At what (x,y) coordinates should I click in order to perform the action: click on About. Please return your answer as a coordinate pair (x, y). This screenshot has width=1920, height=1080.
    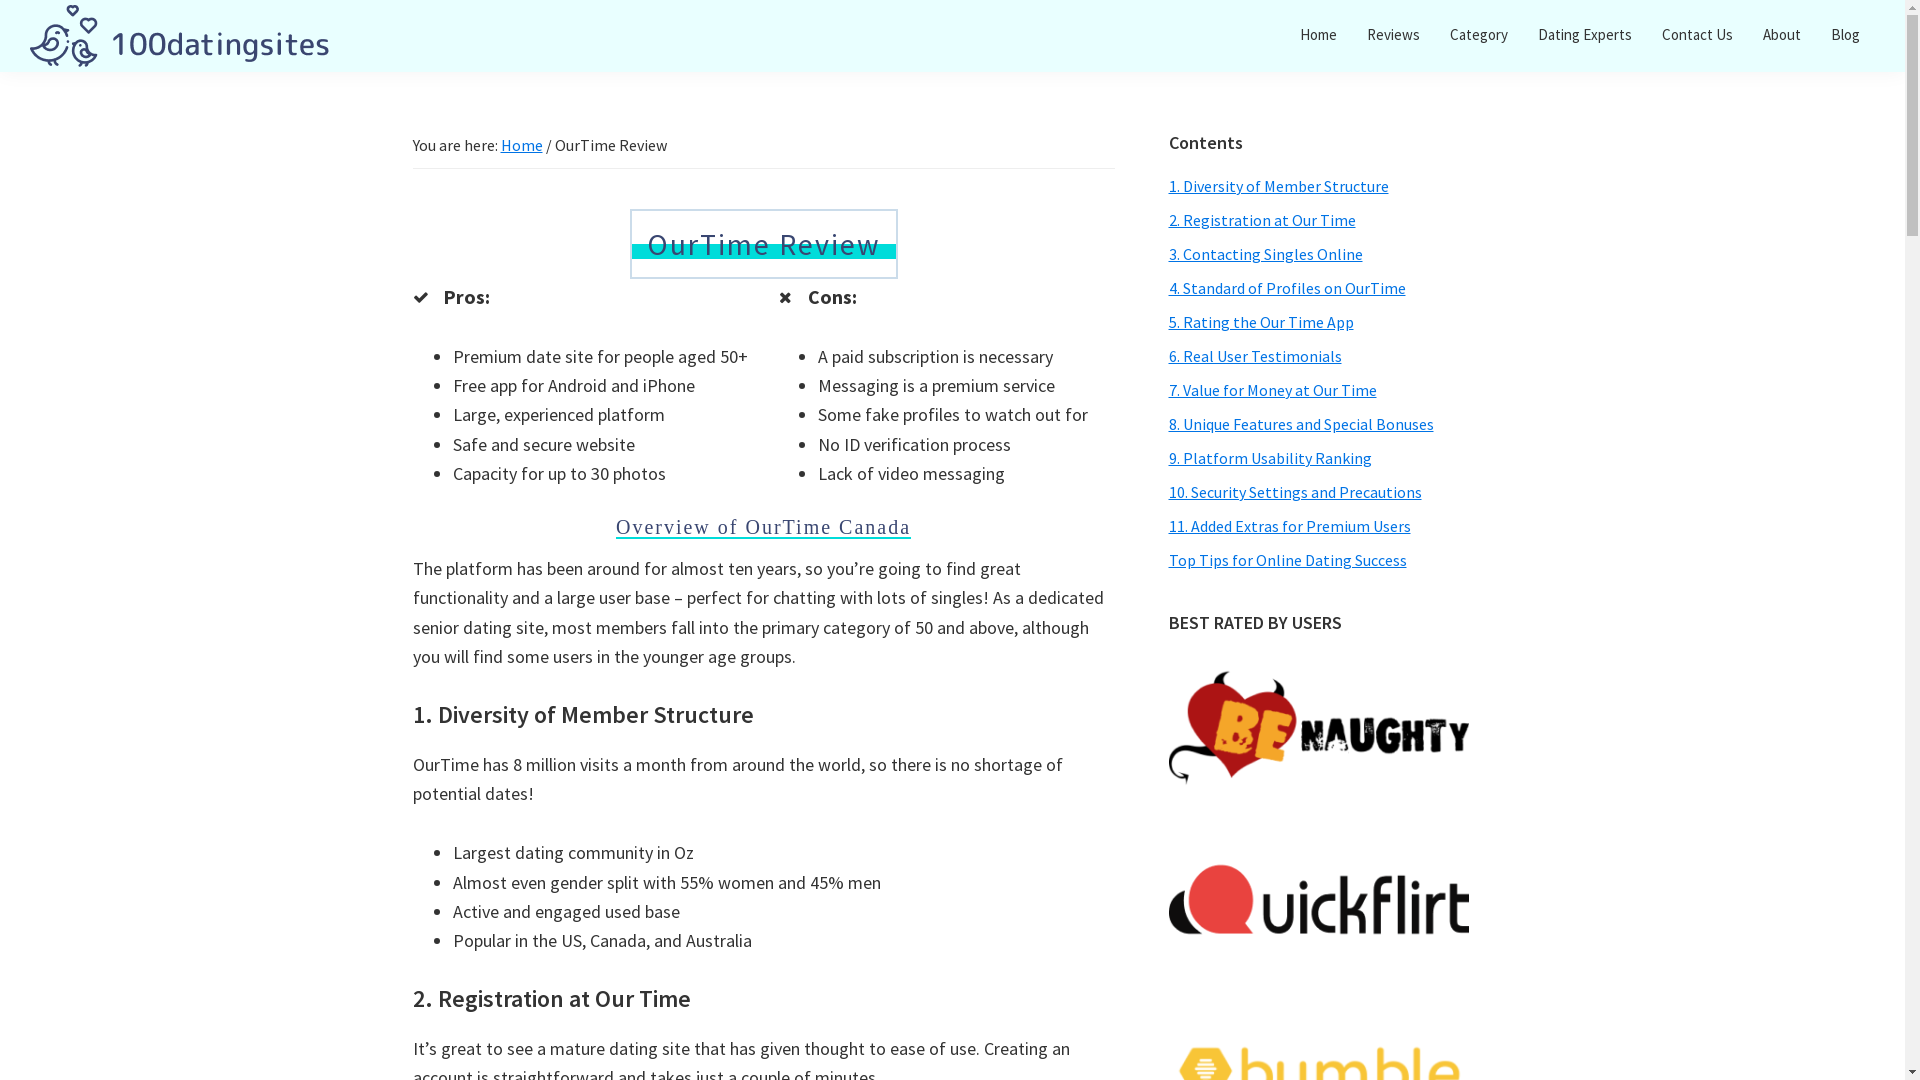
    Looking at the image, I should click on (1782, 34).